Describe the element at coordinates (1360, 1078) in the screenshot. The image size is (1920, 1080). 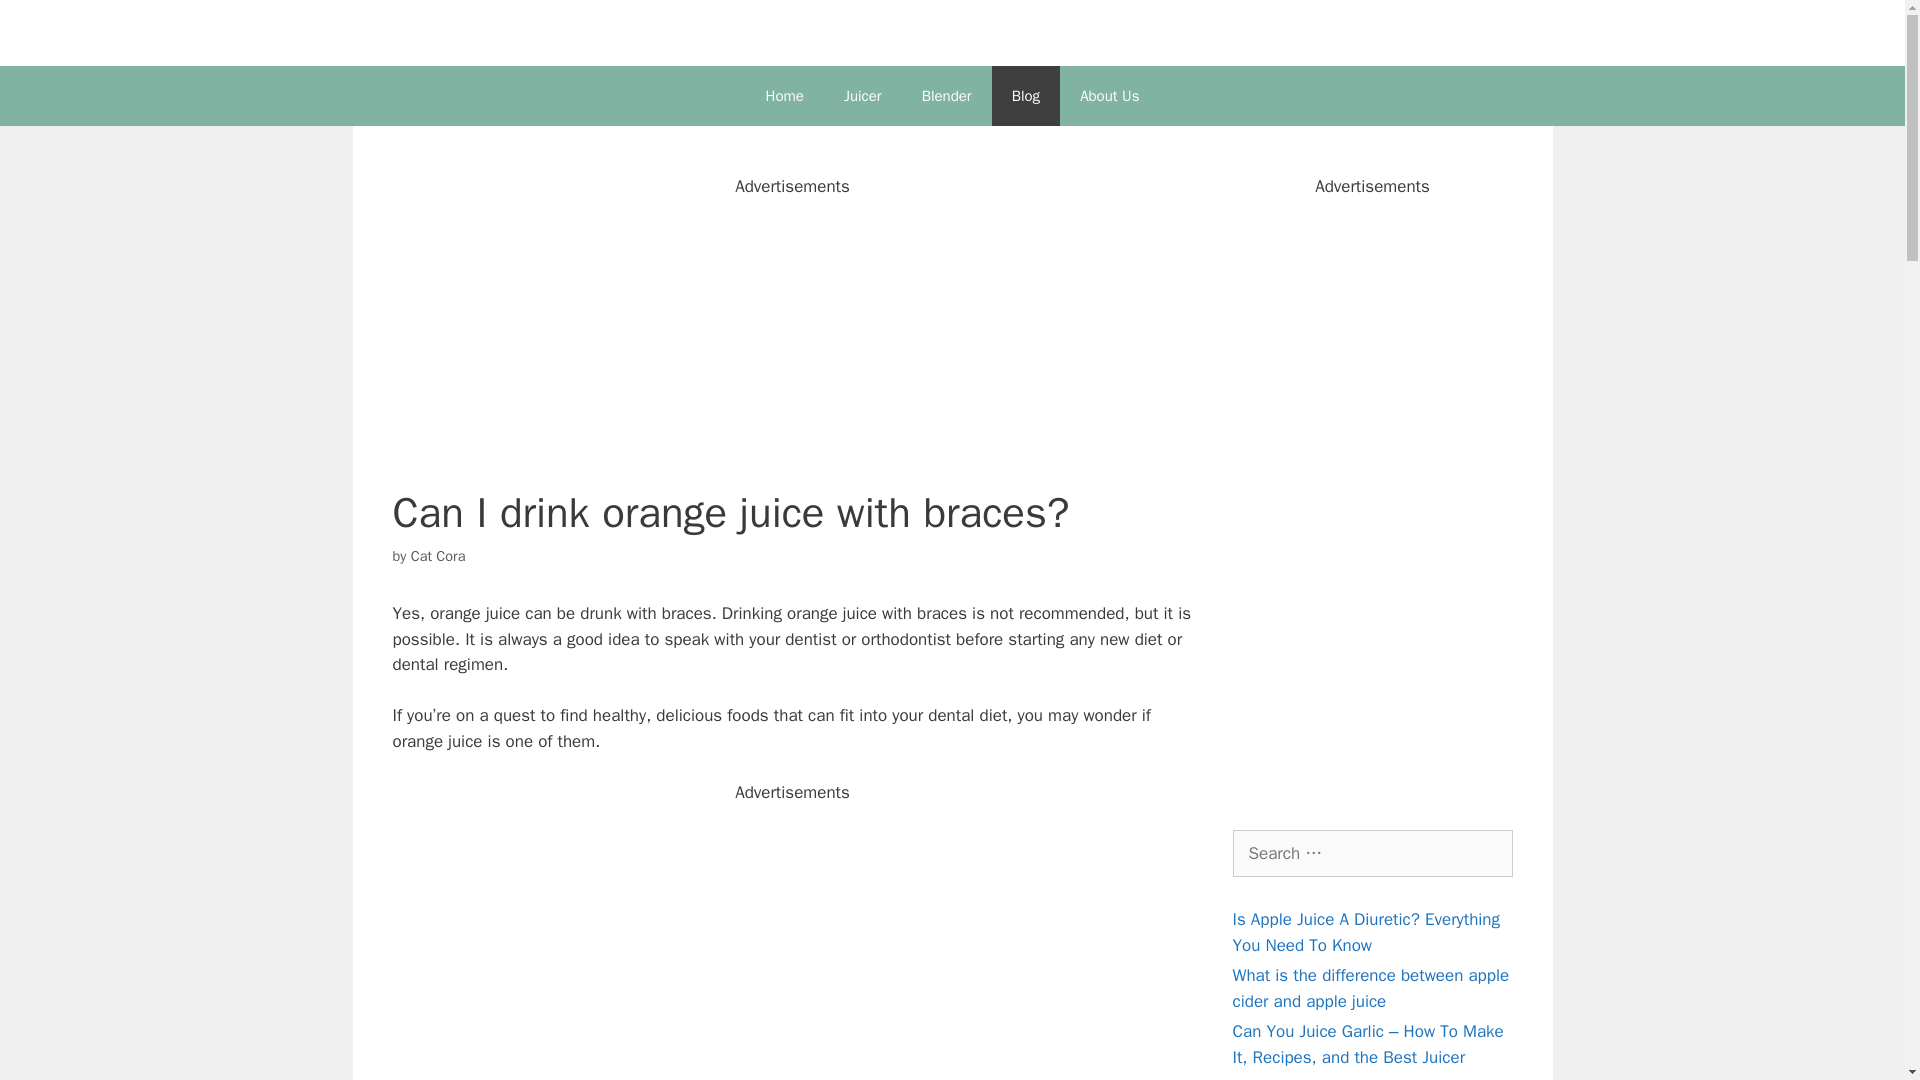
I see `Pickle Juice vs Apple Cider Vinegar` at that location.